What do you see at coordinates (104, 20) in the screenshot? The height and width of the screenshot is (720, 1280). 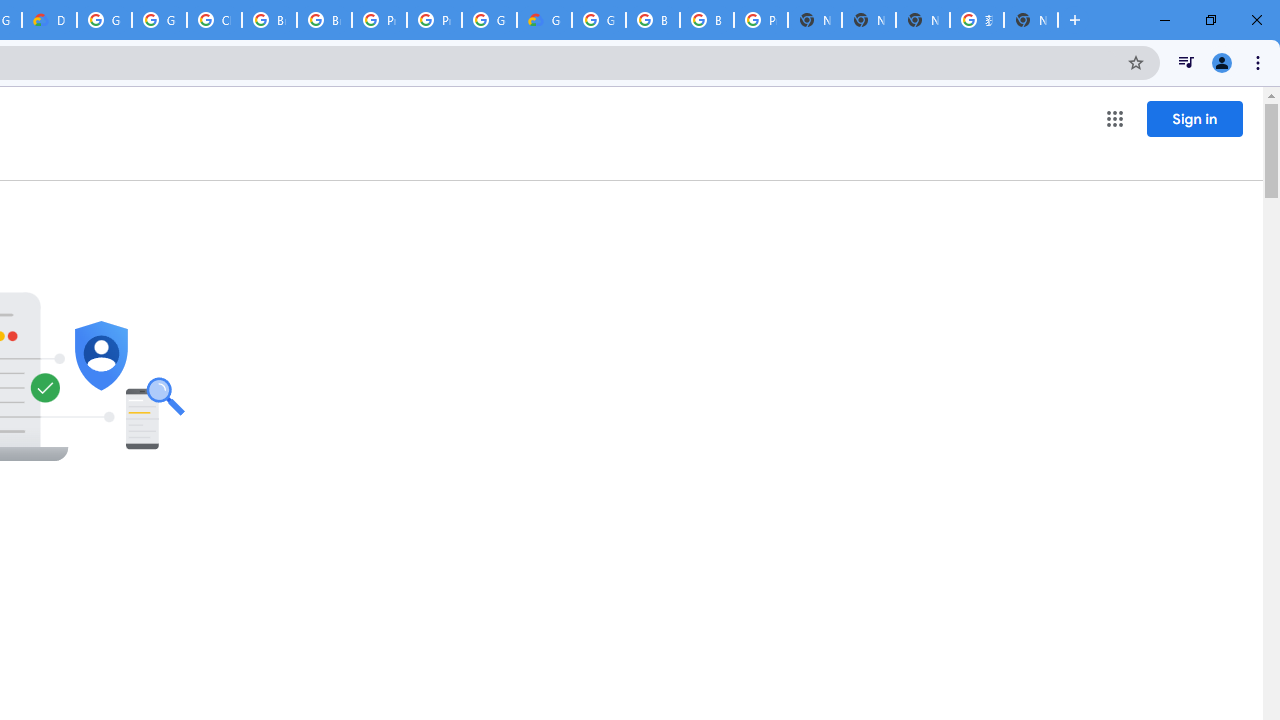 I see `Google Cloud Platform` at bounding box center [104, 20].